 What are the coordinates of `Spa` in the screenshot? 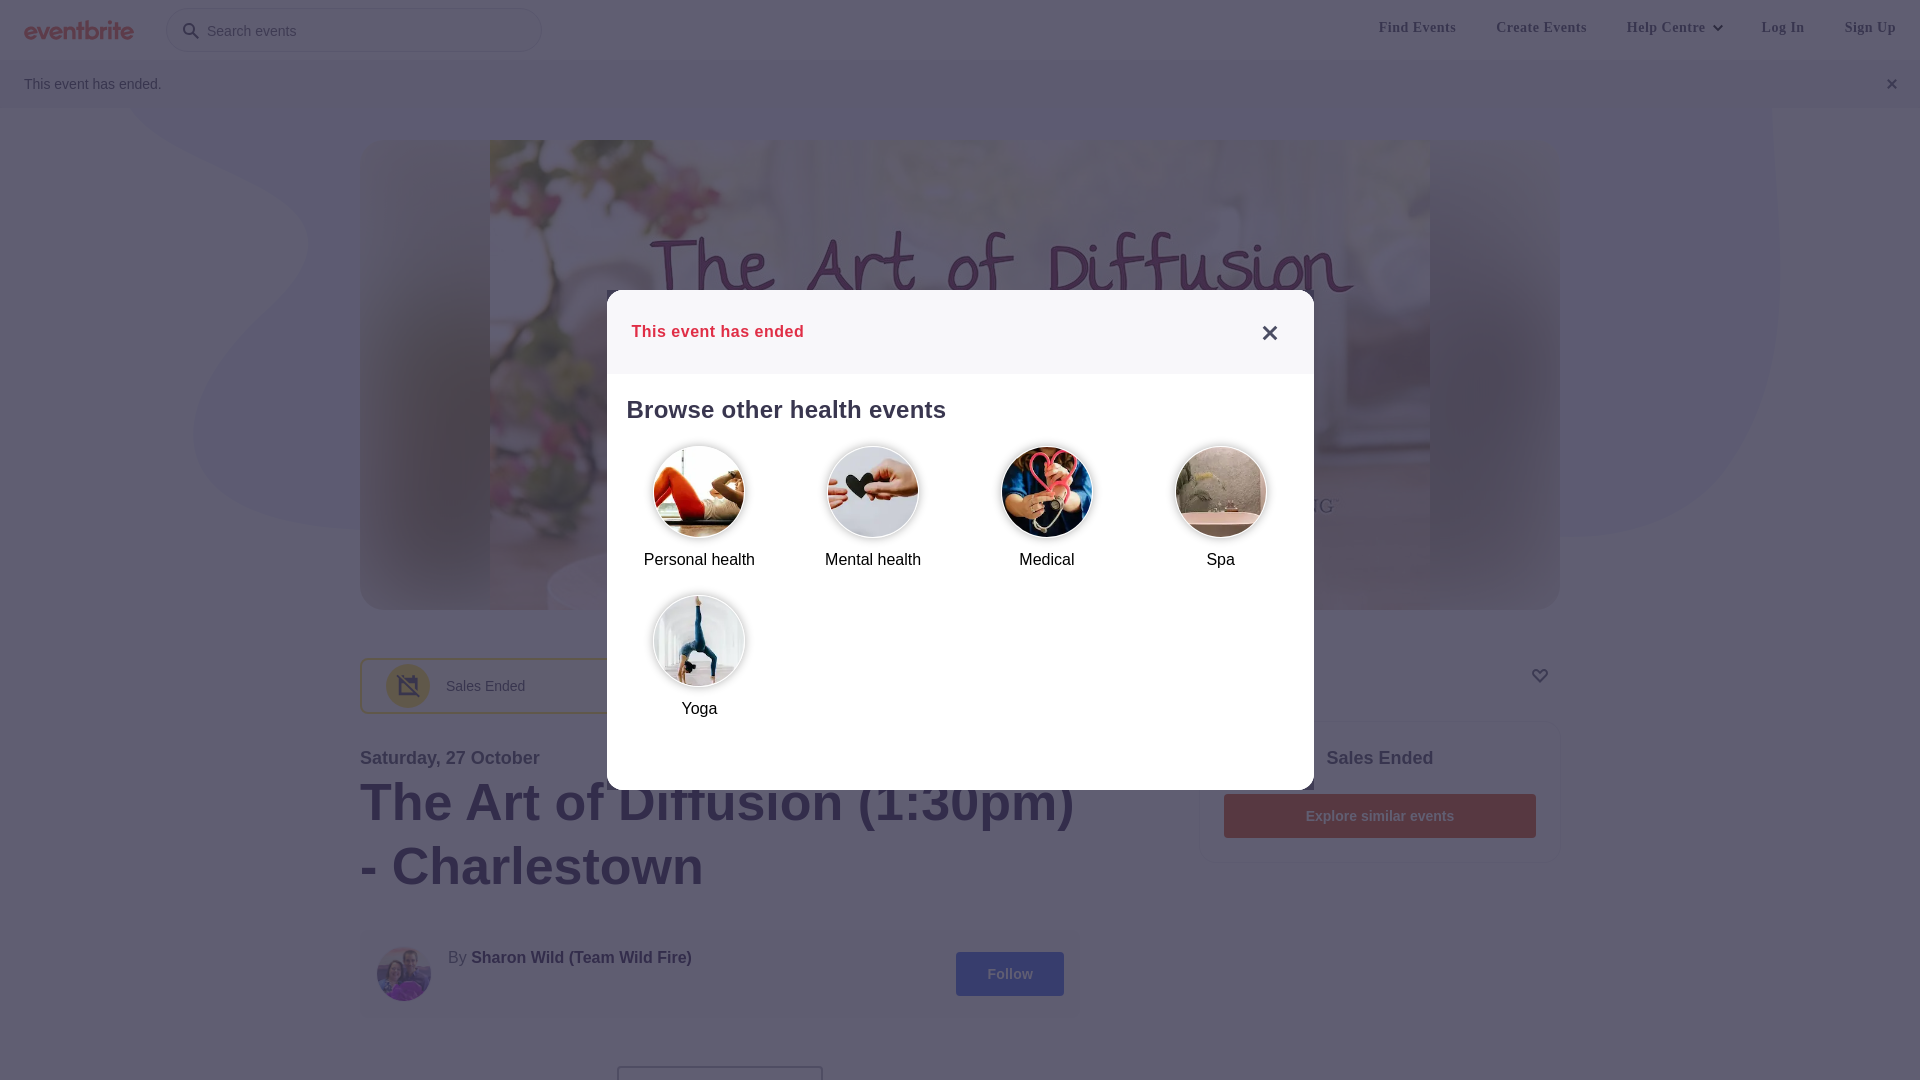 It's located at (1221, 516).